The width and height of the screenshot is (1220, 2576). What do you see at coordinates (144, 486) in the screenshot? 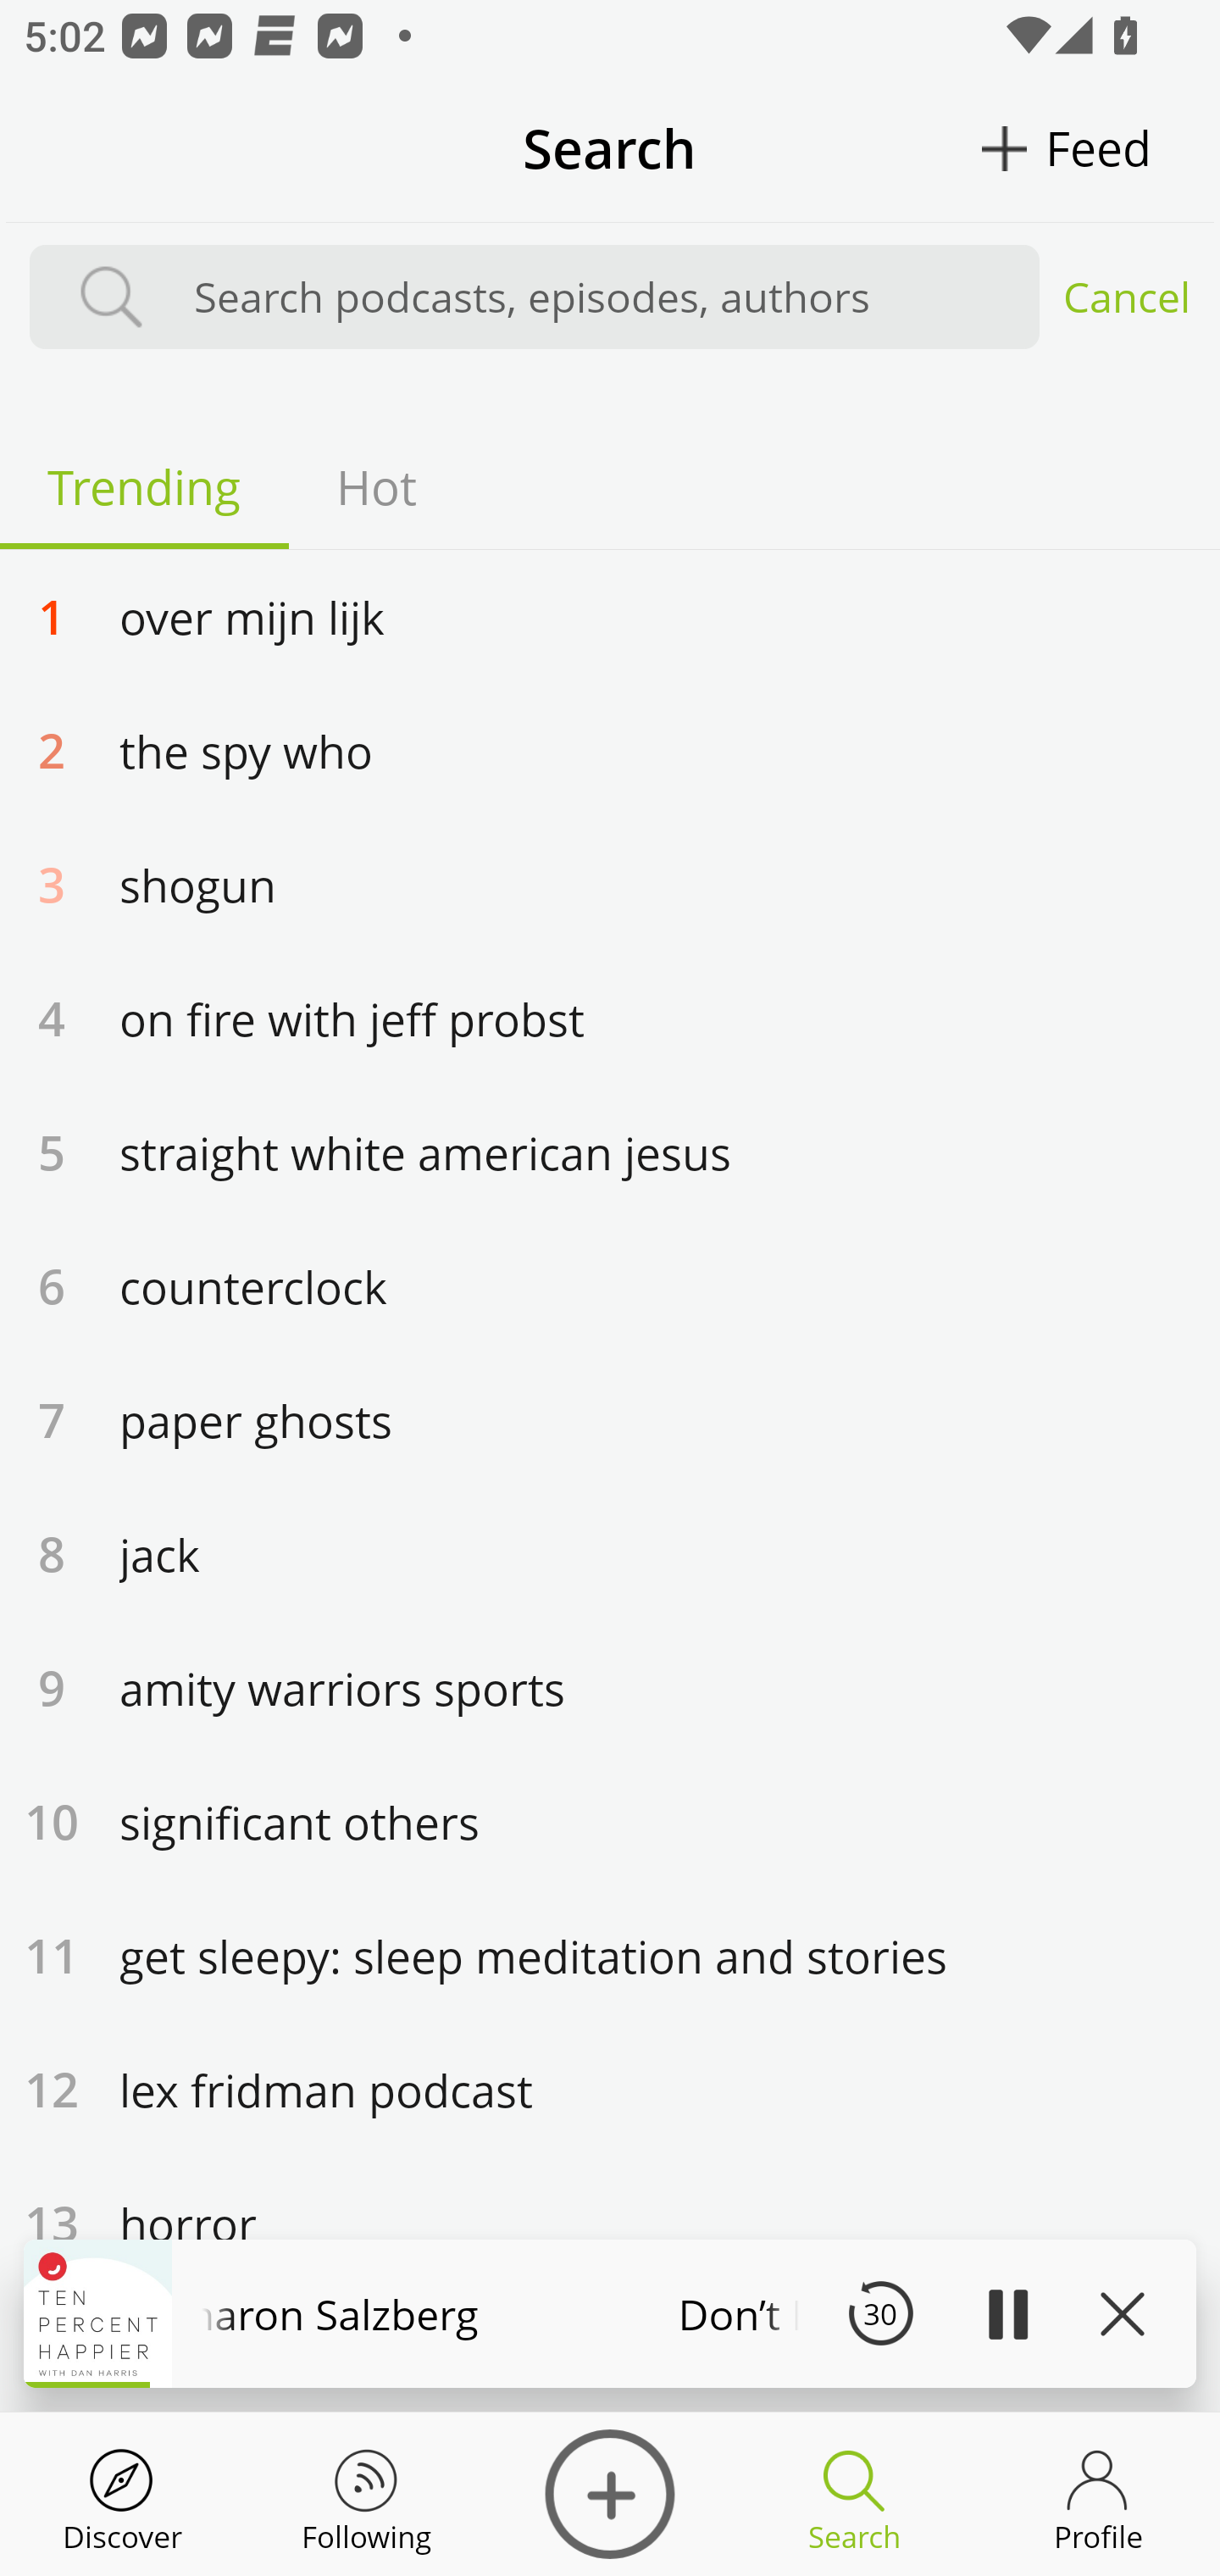
I see `Trending` at bounding box center [144, 486].